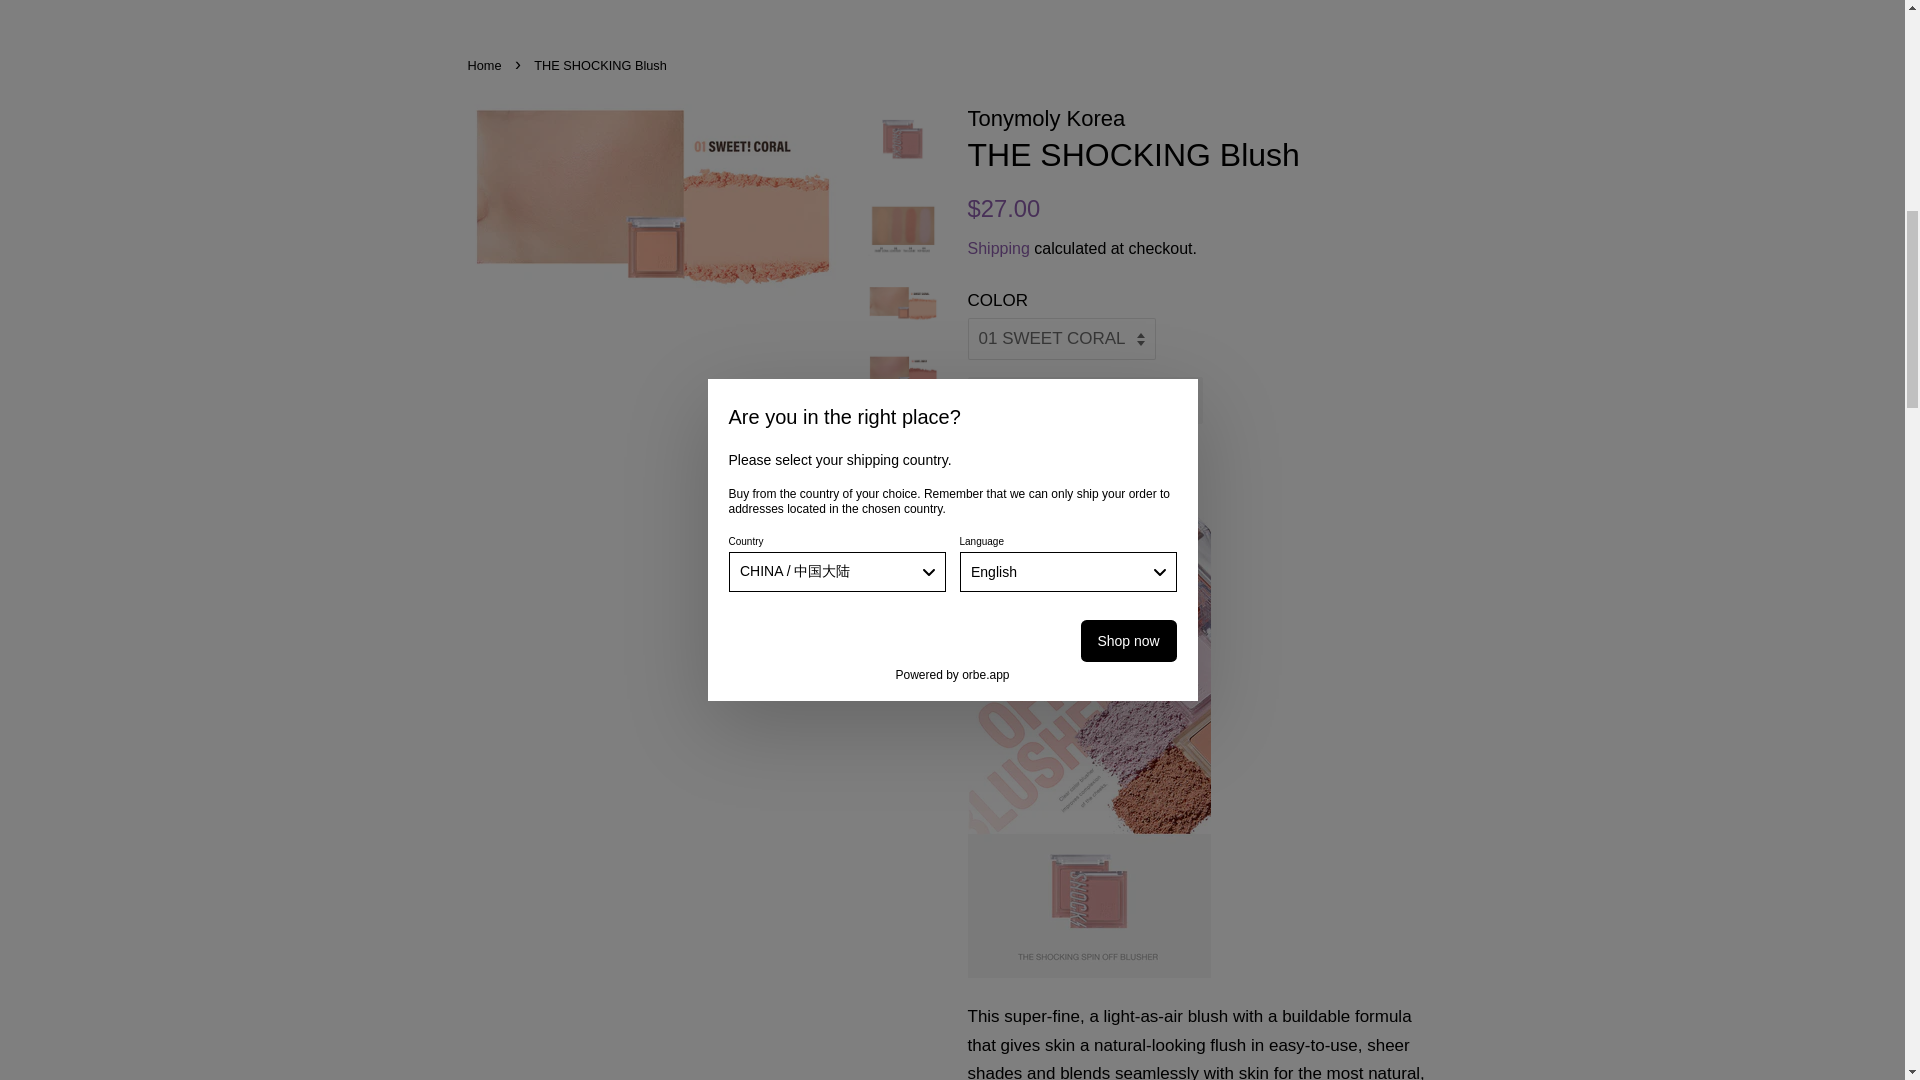 The height and width of the screenshot is (1080, 1920). What do you see at coordinates (938, 4) in the screenshot?
I see `BODY` at bounding box center [938, 4].